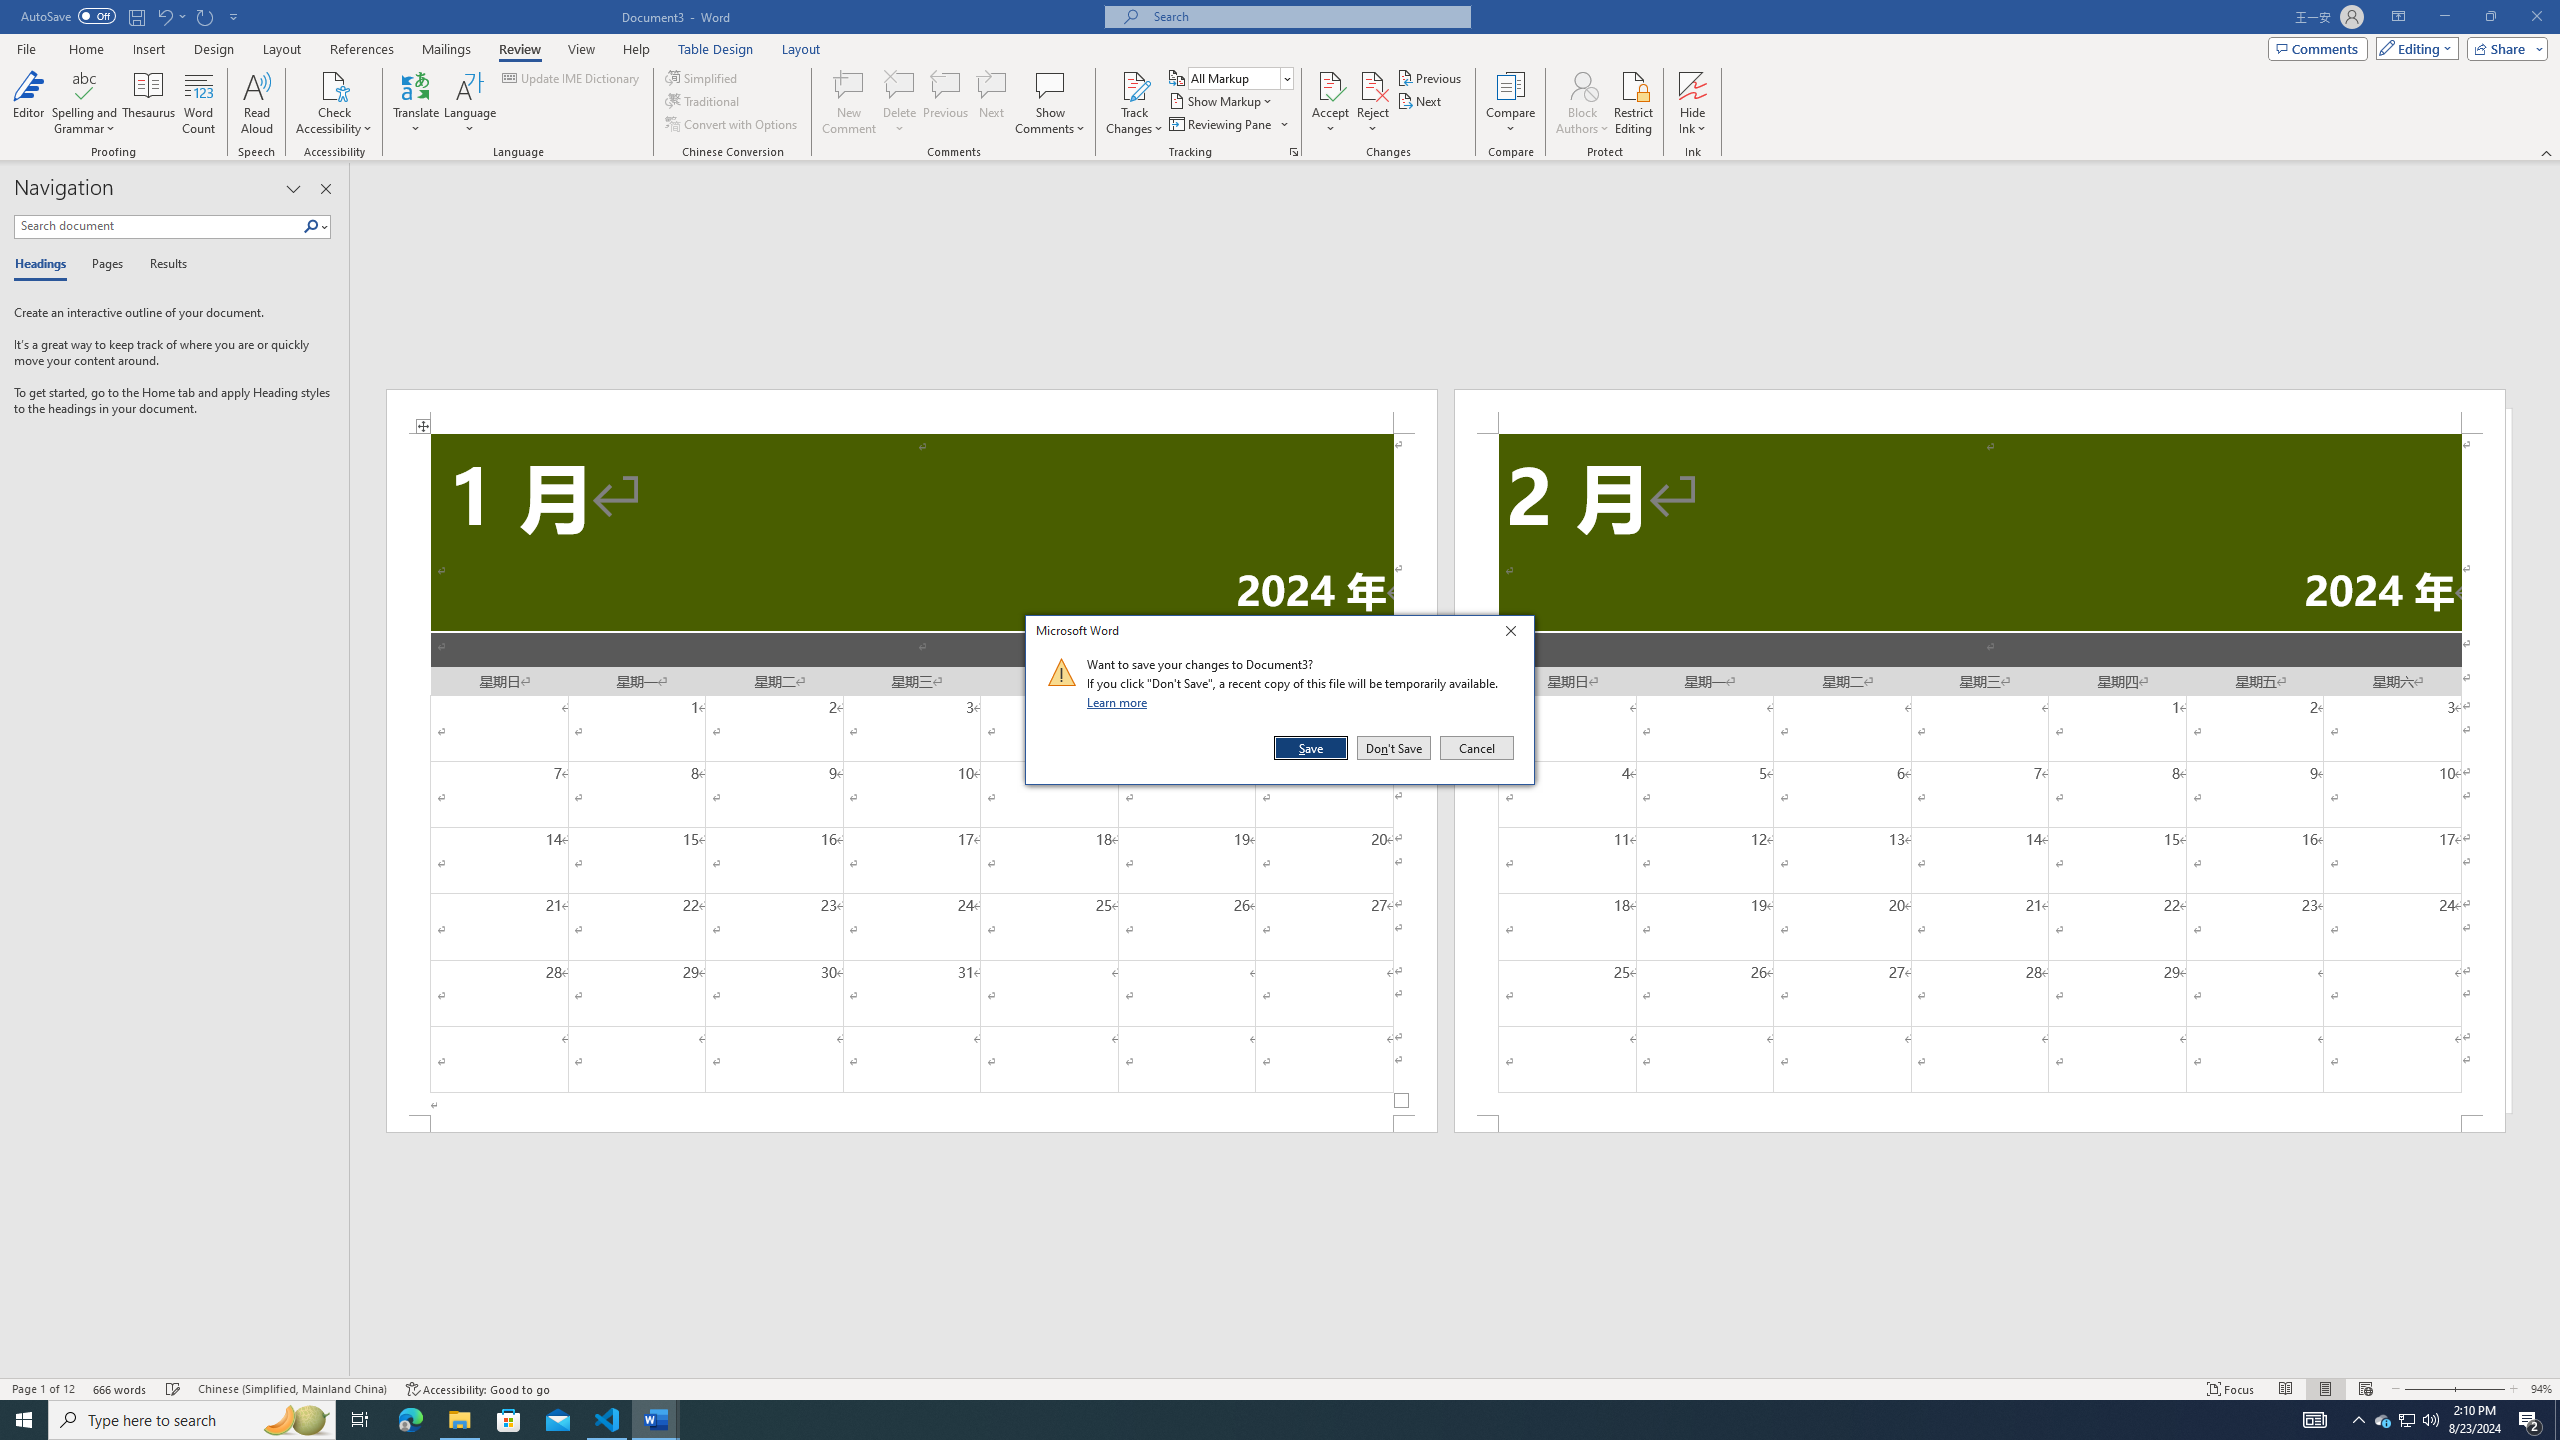 Image resolution: width=2560 pixels, height=1440 pixels. What do you see at coordinates (44, 265) in the screenshot?
I see `Headings` at bounding box center [44, 265].